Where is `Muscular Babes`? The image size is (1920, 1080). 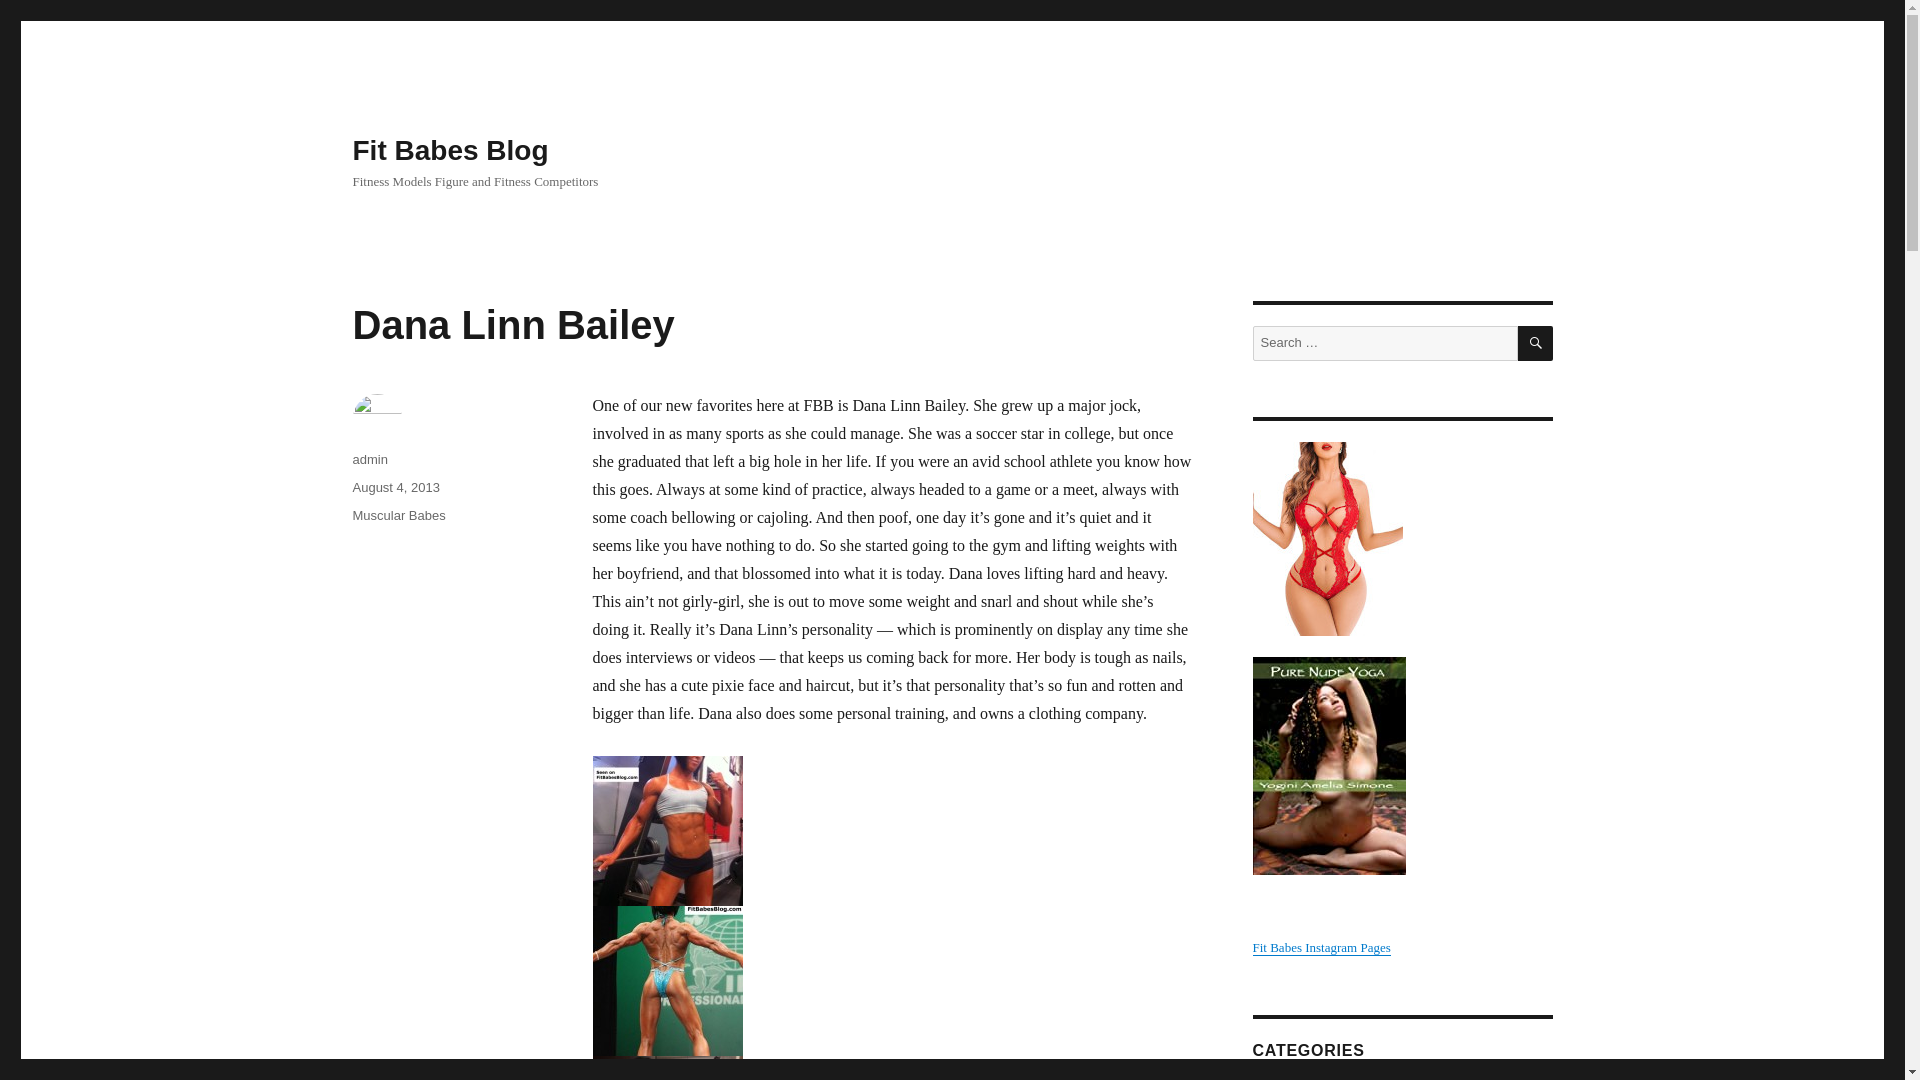 Muscular Babes is located at coordinates (398, 514).